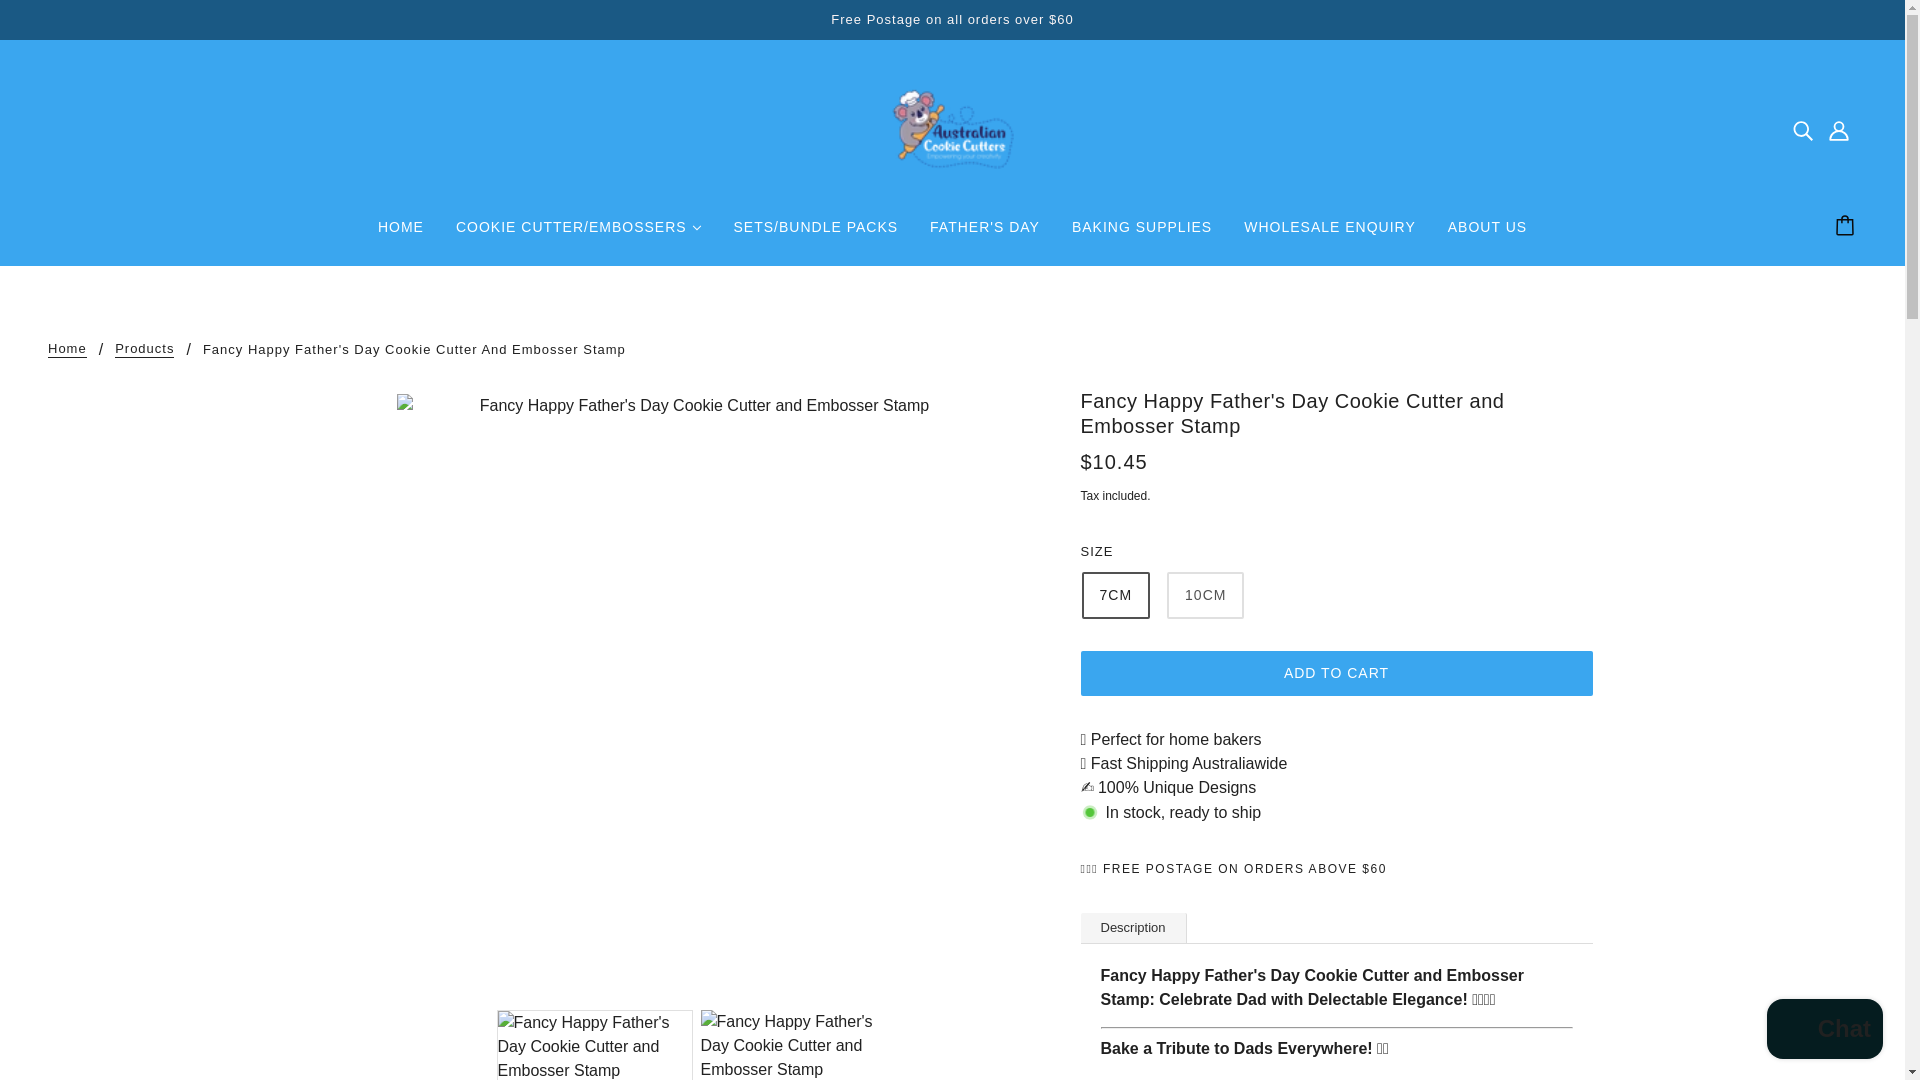 The width and height of the screenshot is (1920, 1080). What do you see at coordinates (1824, 1031) in the screenshot?
I see `Shopify online store chat` at bounding box center [1824, 1031].